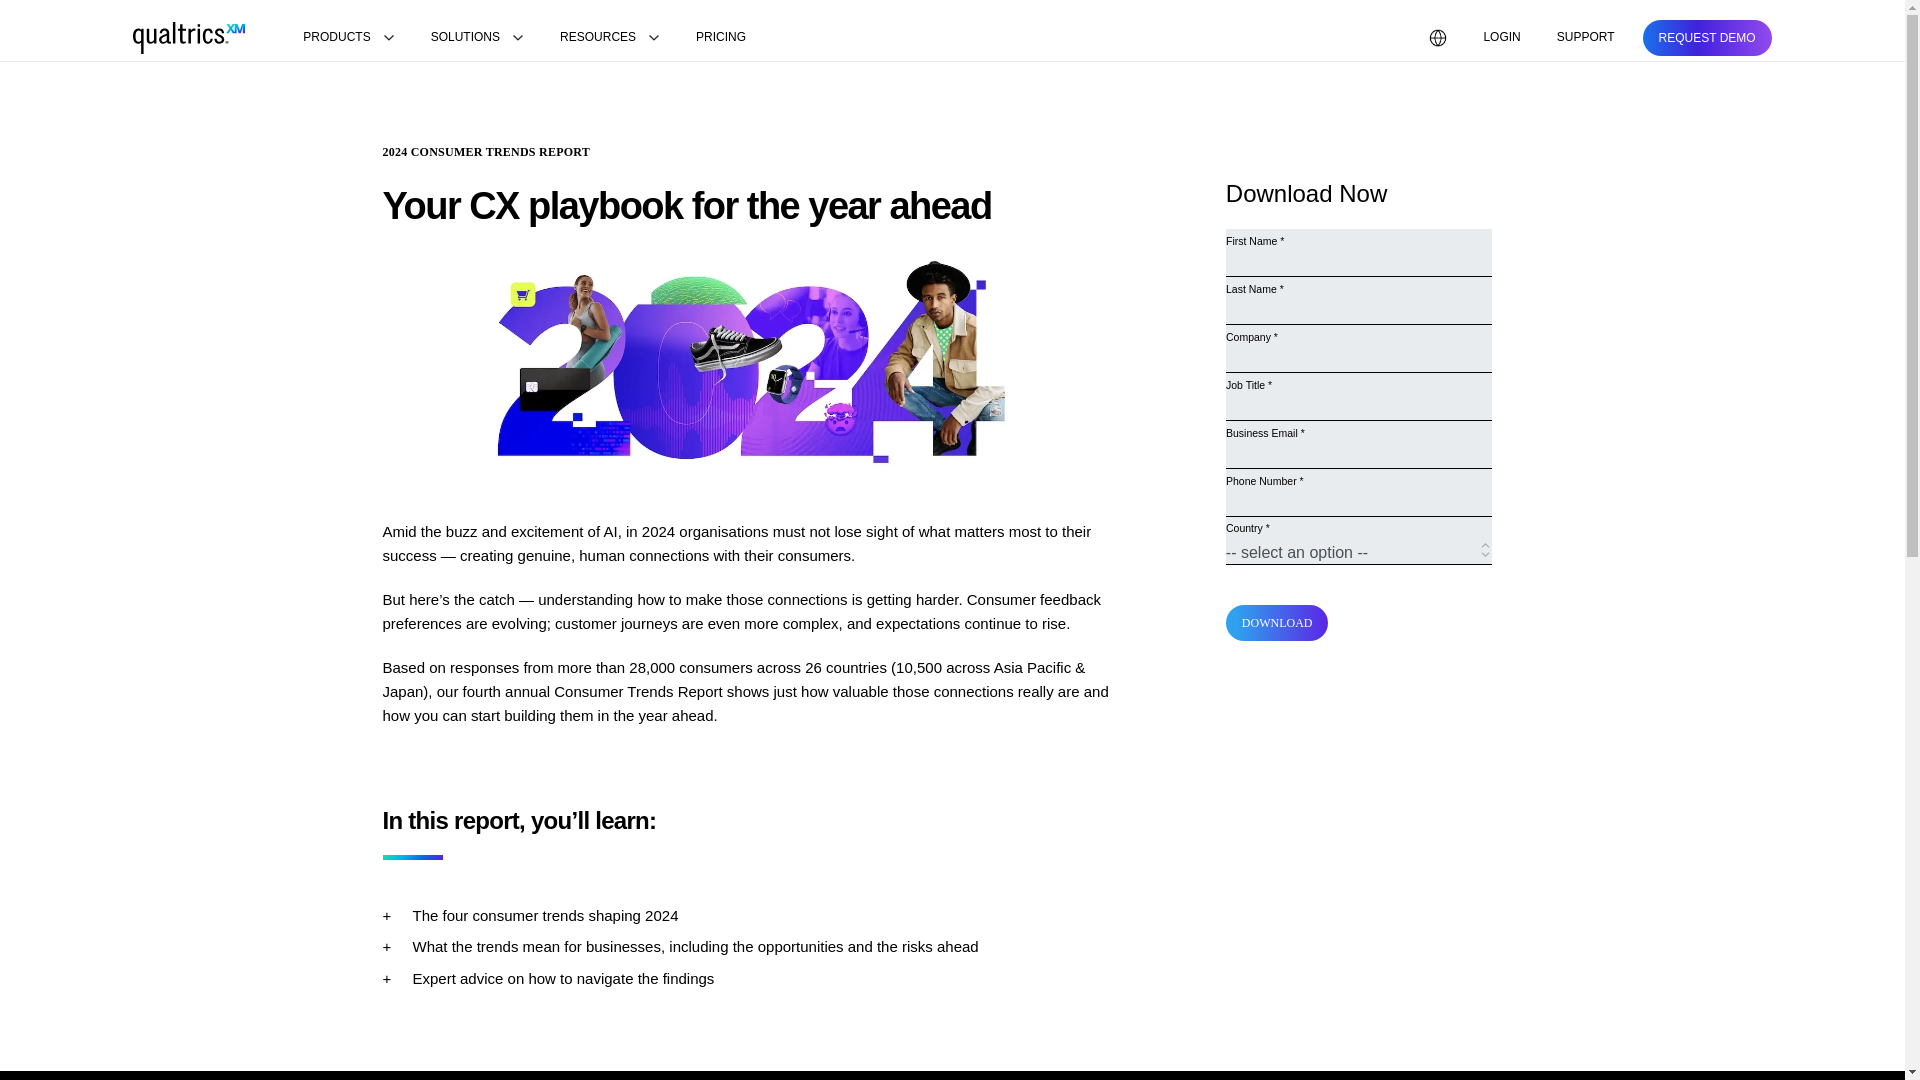 Image resolution: width=1920 pixels, height=1080 pixels. I want to click on SOLUTIONS, so click(476, 38).